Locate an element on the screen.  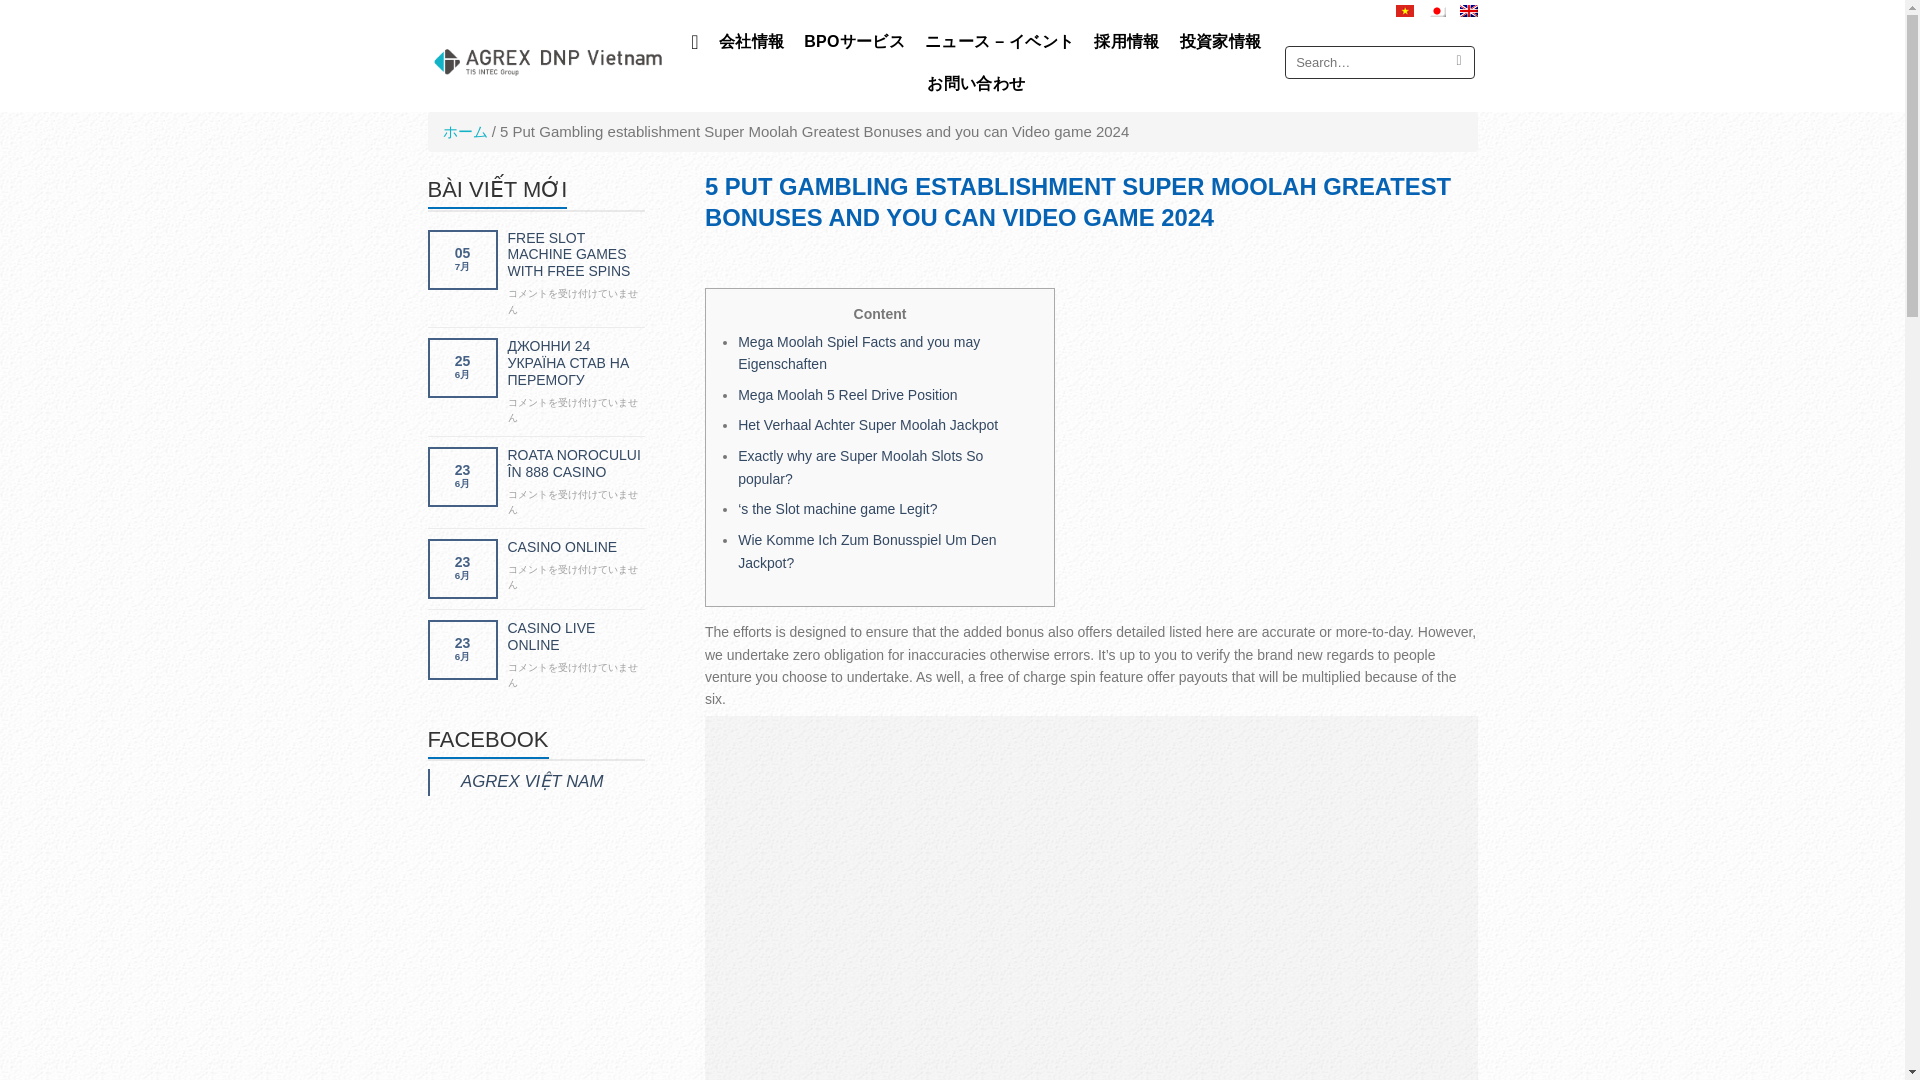
Het Verhaal Achter Super Moolah Jackpot is located at coordinates (868, 424).